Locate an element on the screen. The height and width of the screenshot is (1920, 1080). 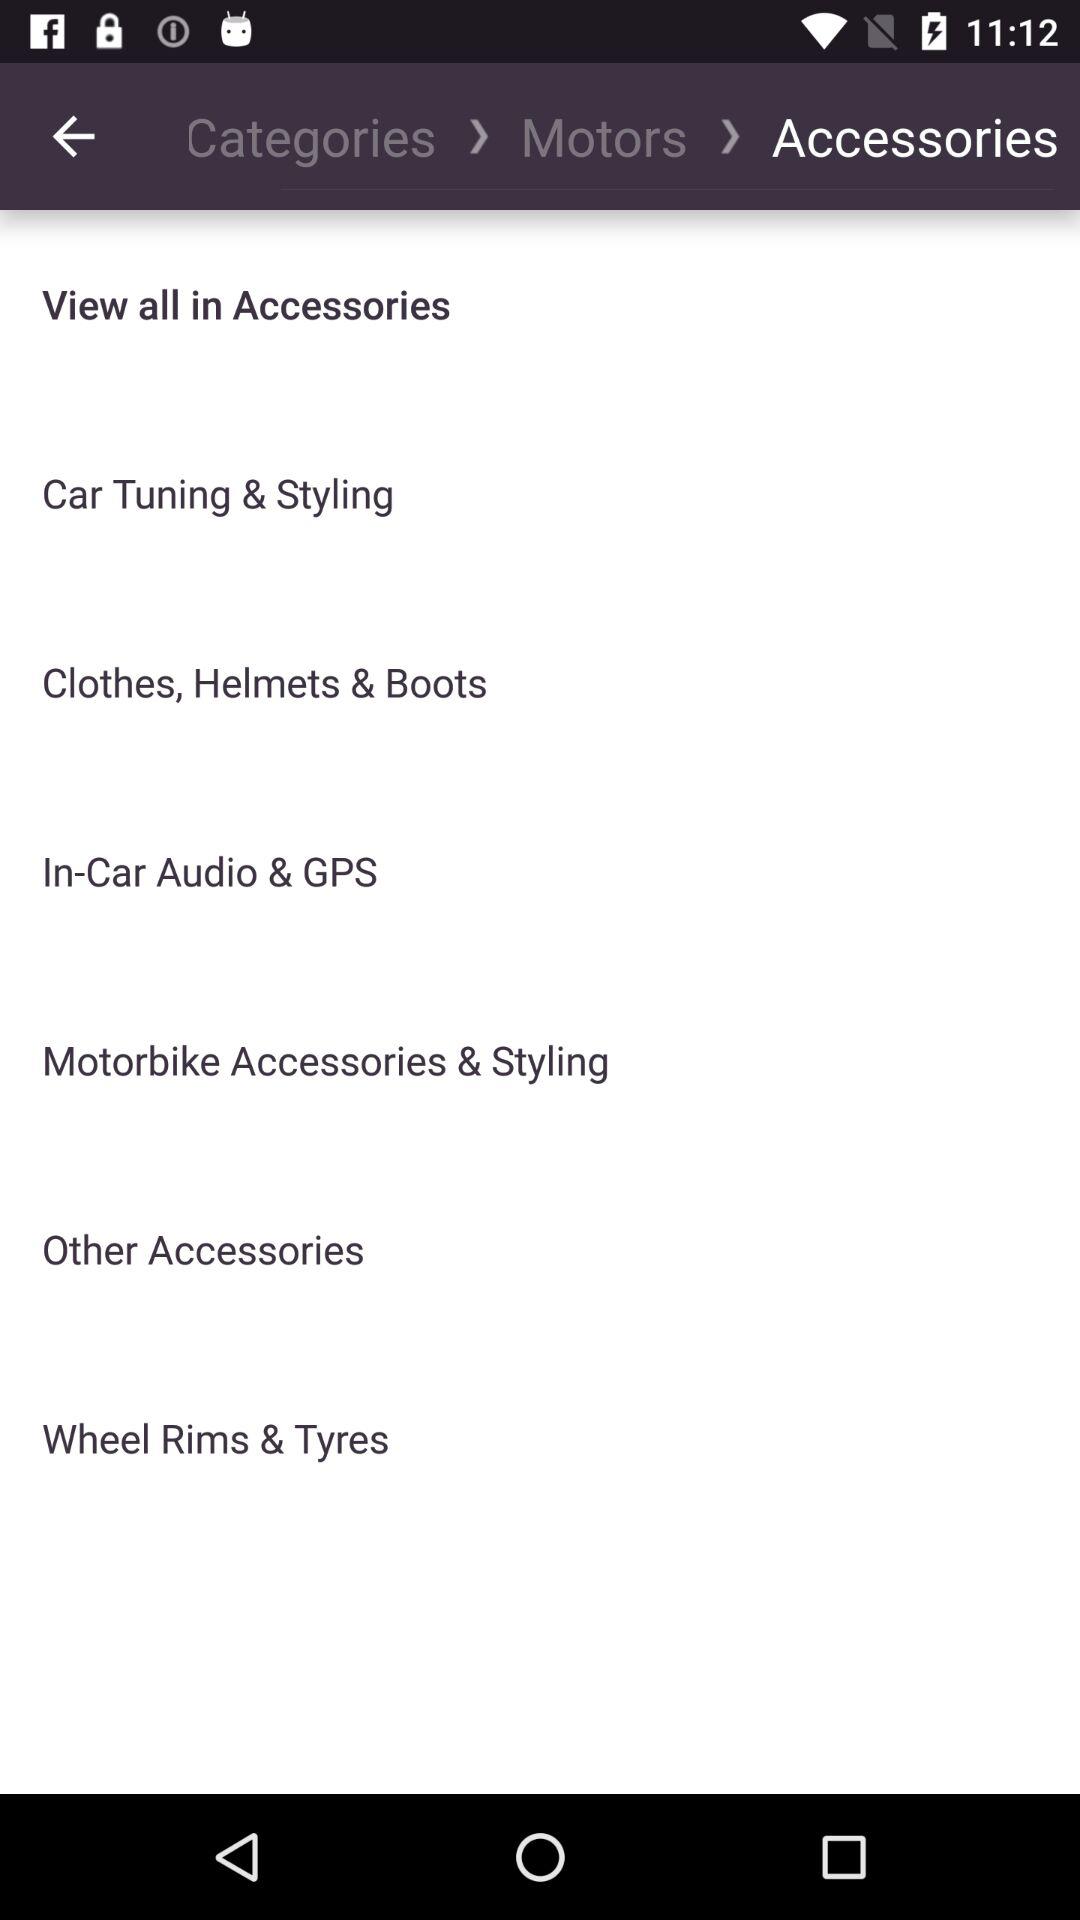
turn off the icon to the left of all categories item is located at coordinates (73, 136).